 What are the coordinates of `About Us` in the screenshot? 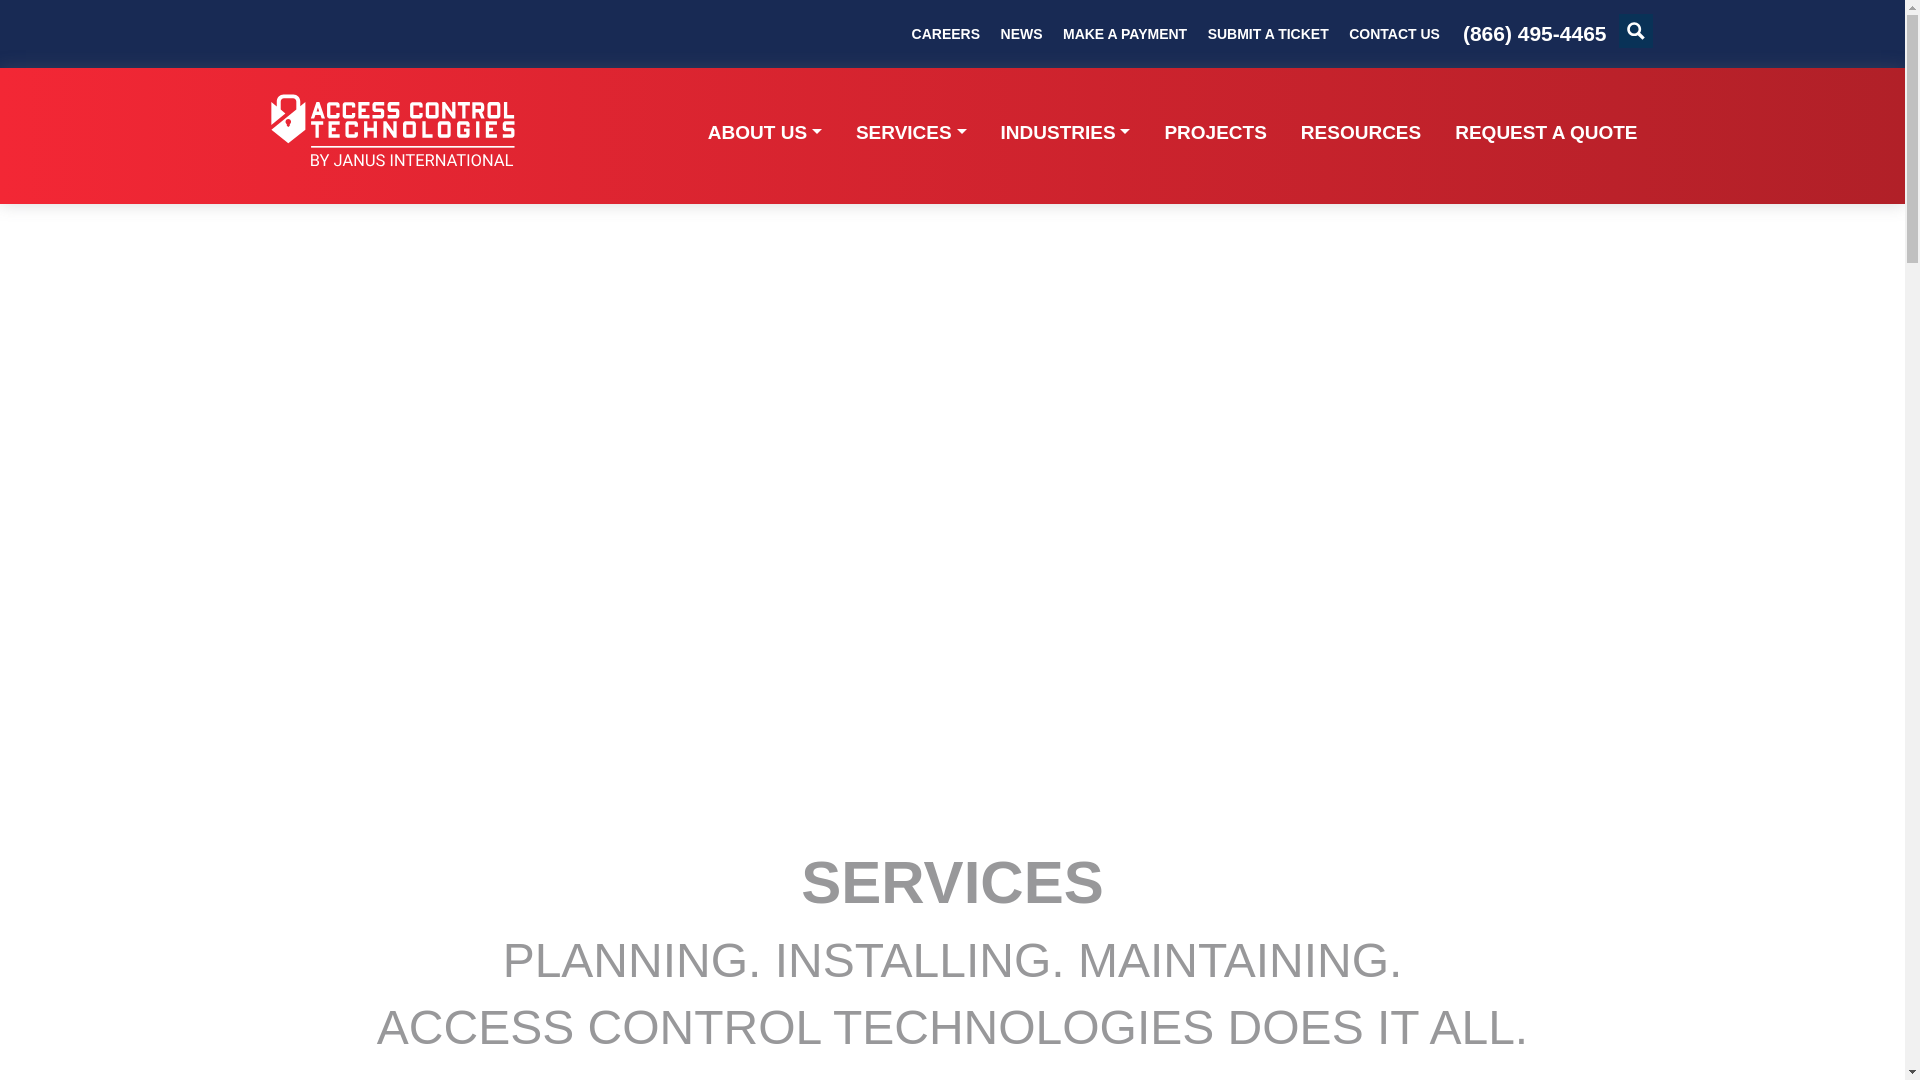 It's located at (765, 133).